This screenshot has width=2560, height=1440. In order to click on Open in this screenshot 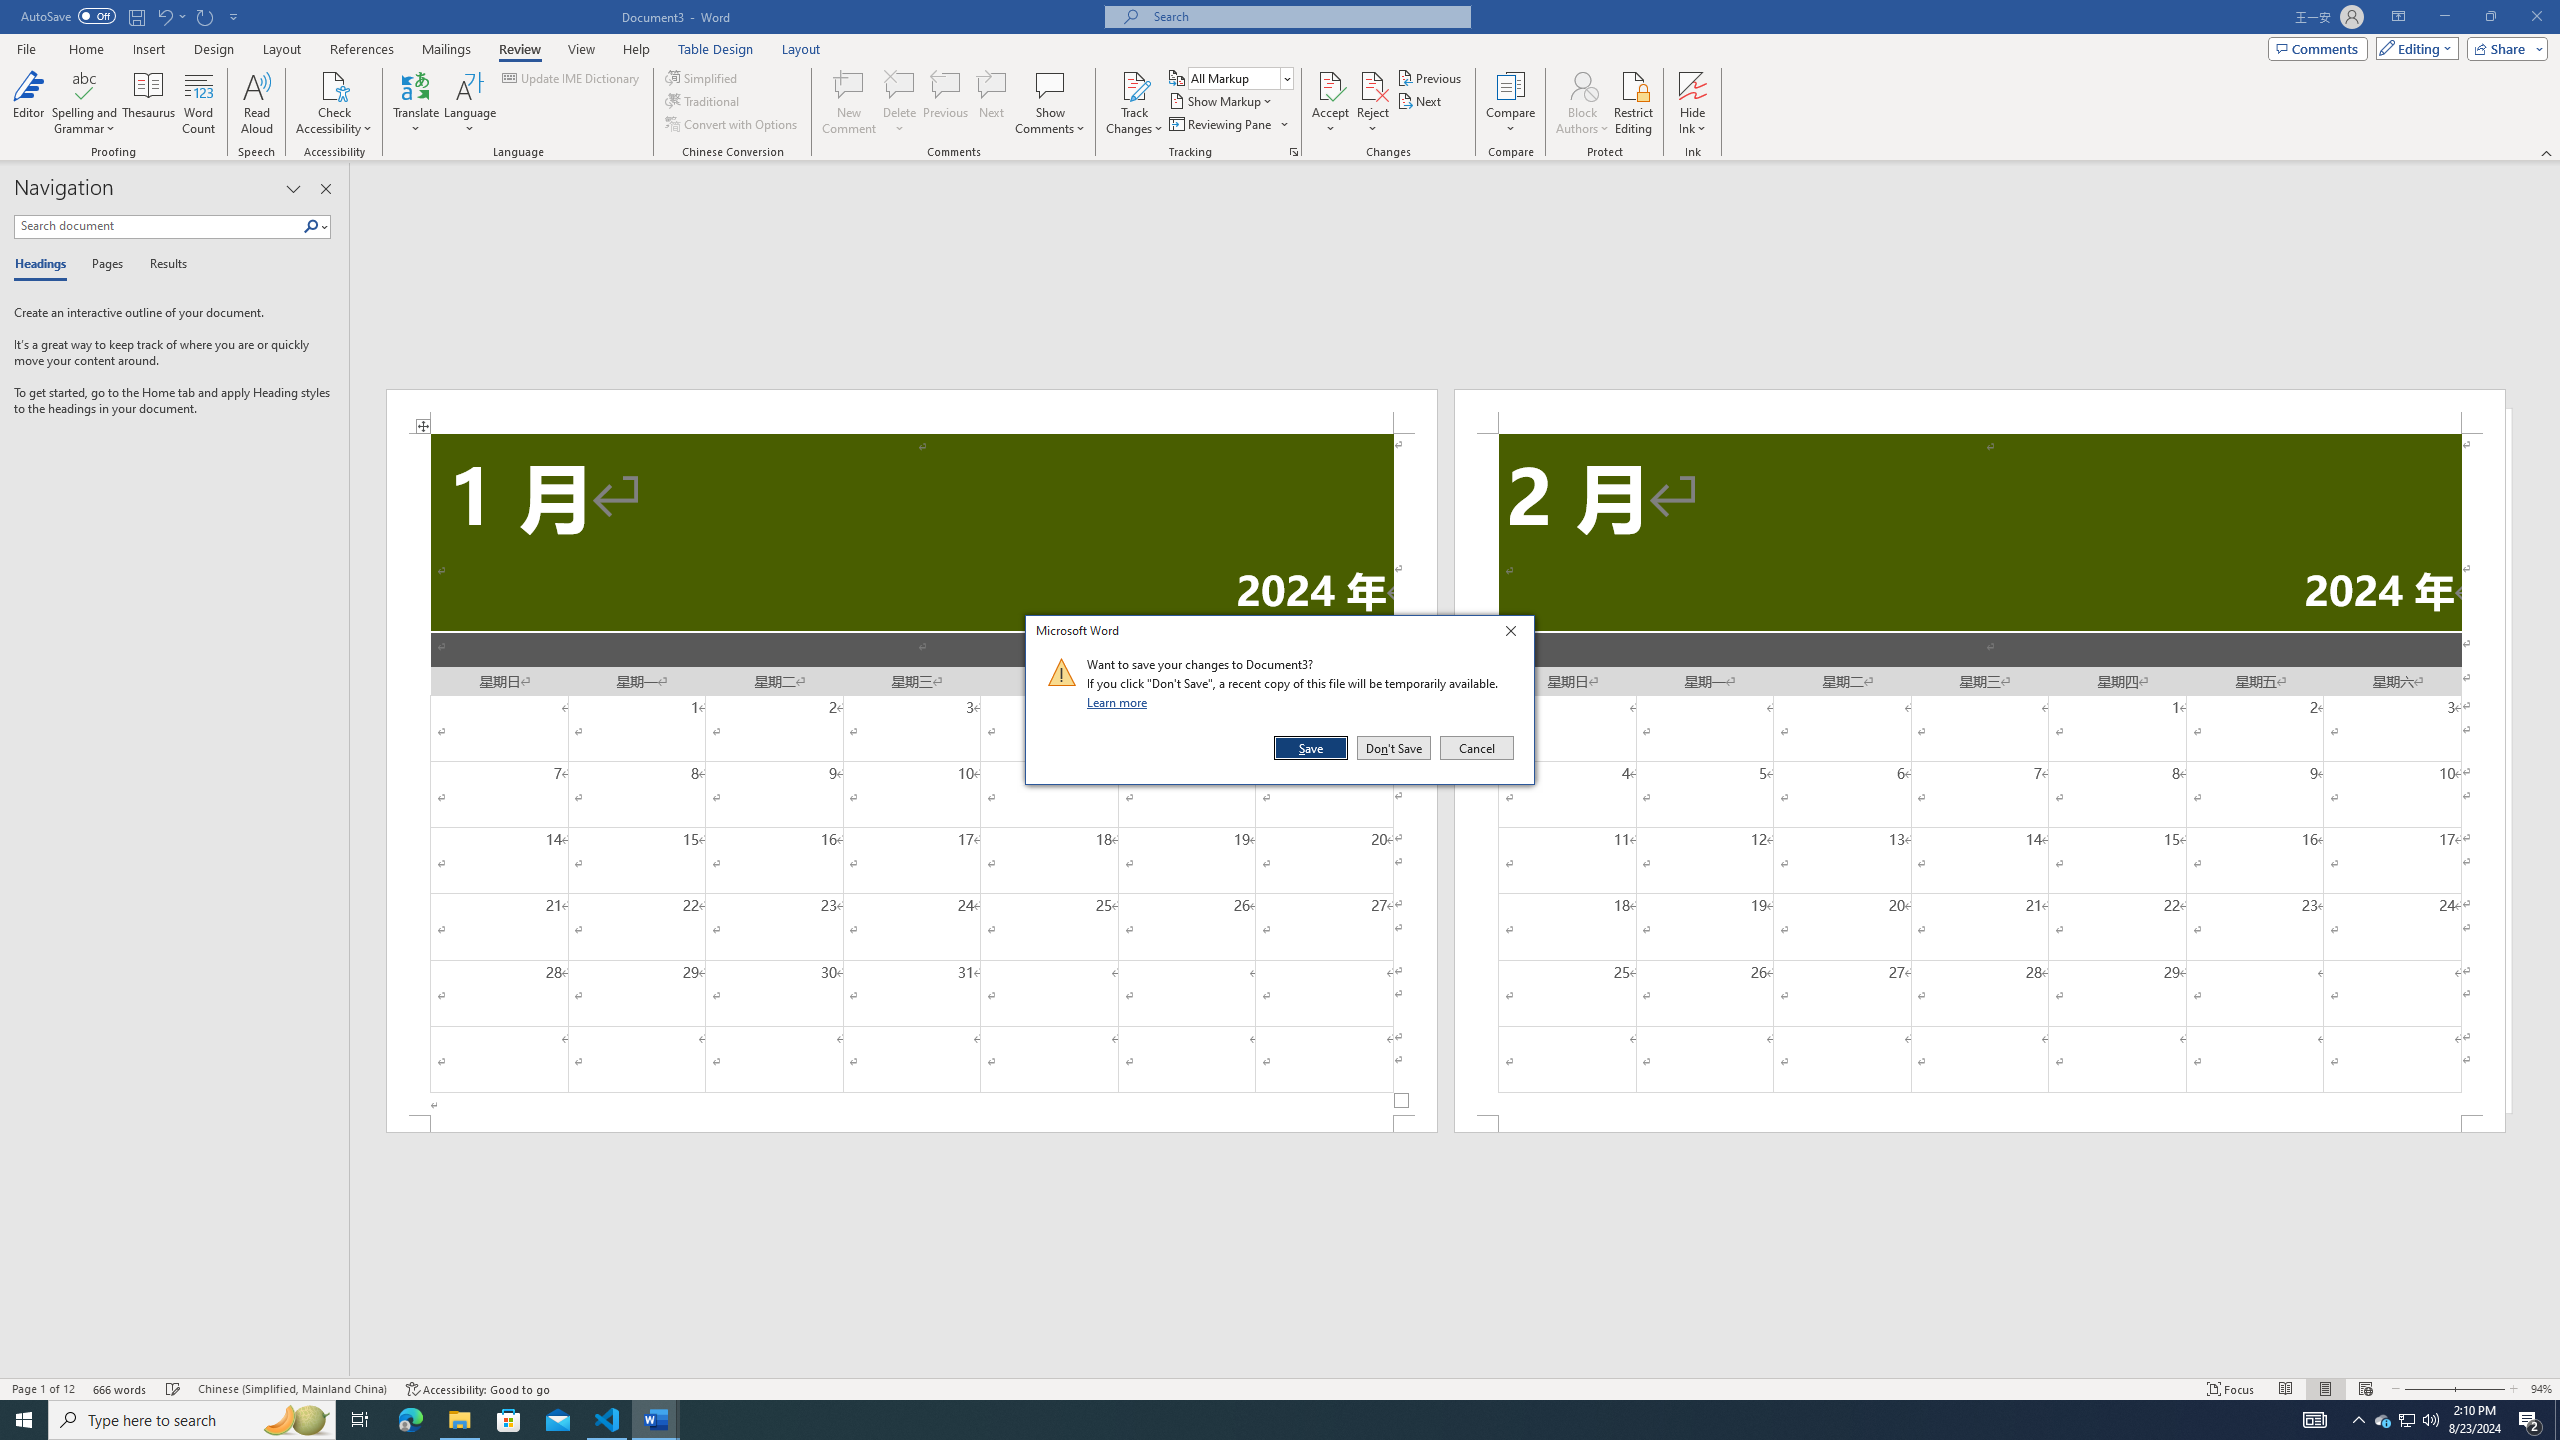, I will do `click(1286, 78)`.